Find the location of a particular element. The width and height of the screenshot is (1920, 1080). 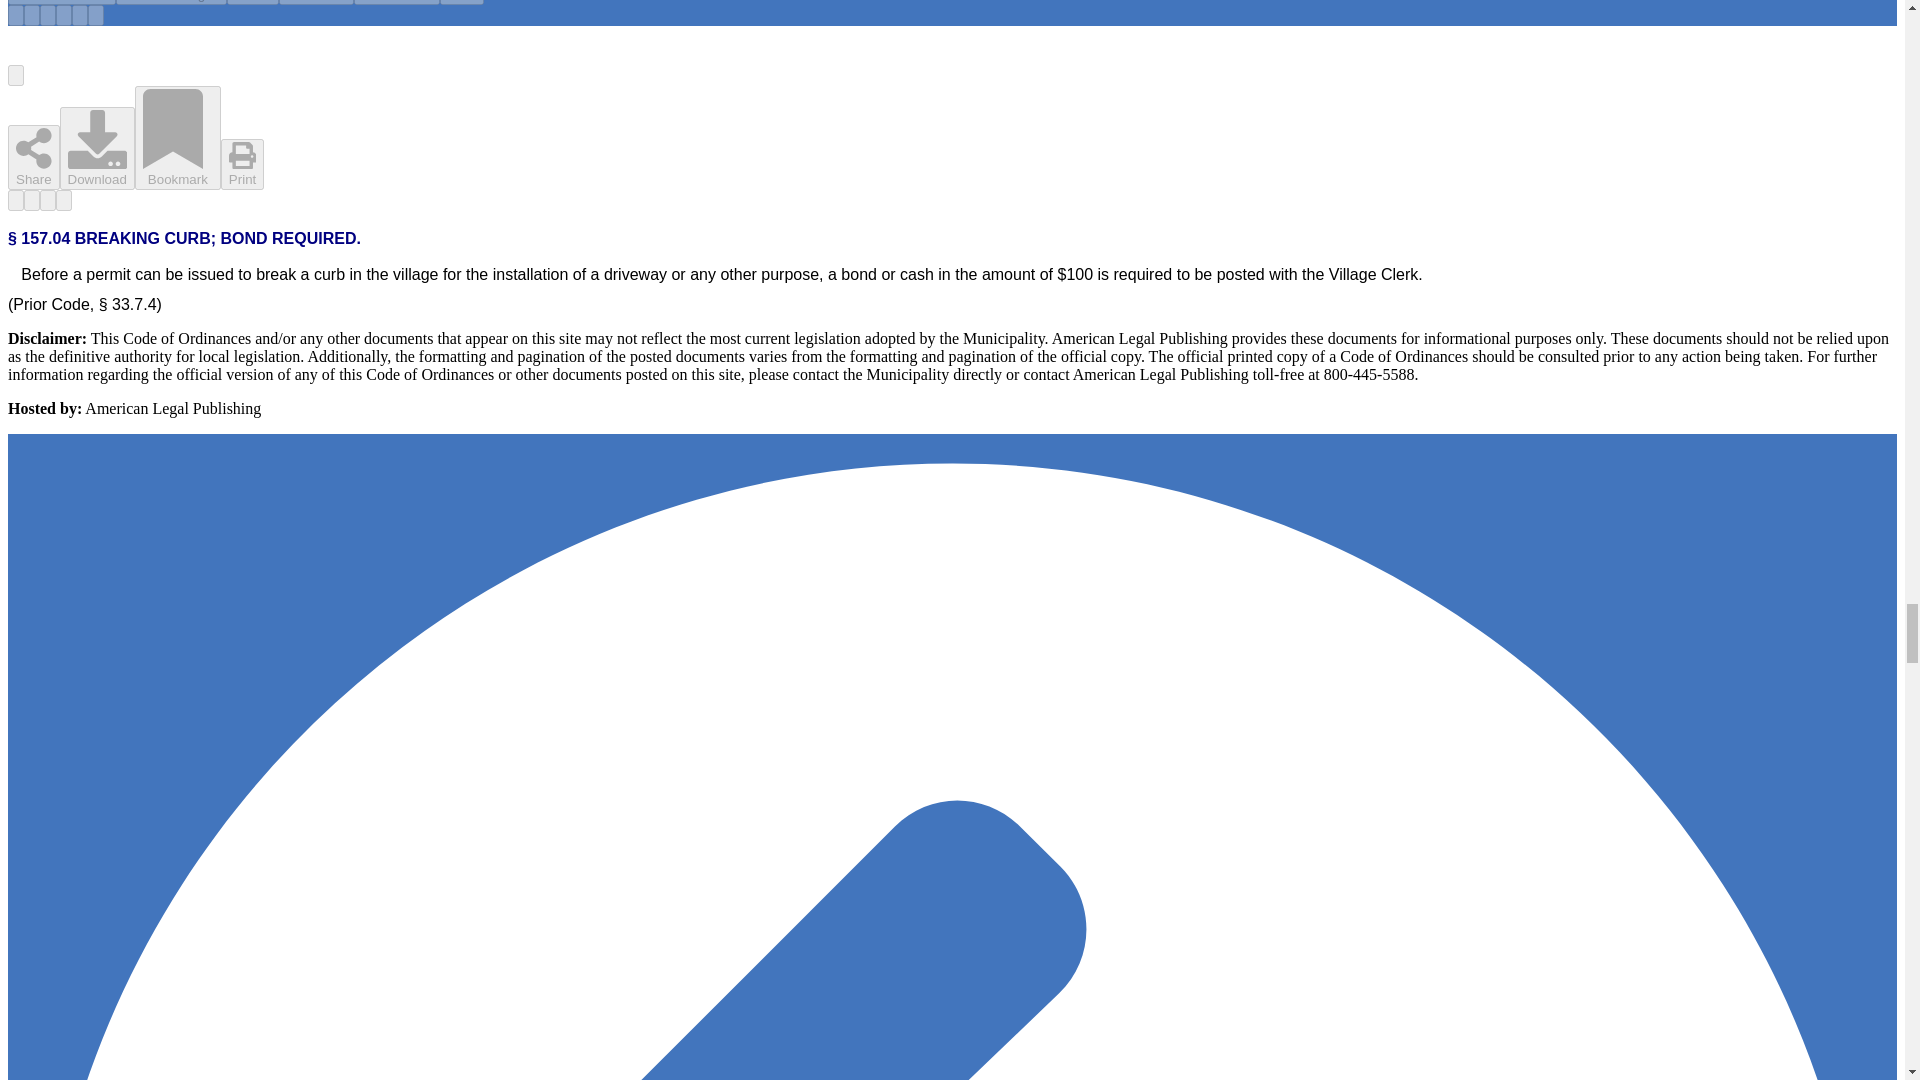

Annotations Off is located at coordinates (61, 2).